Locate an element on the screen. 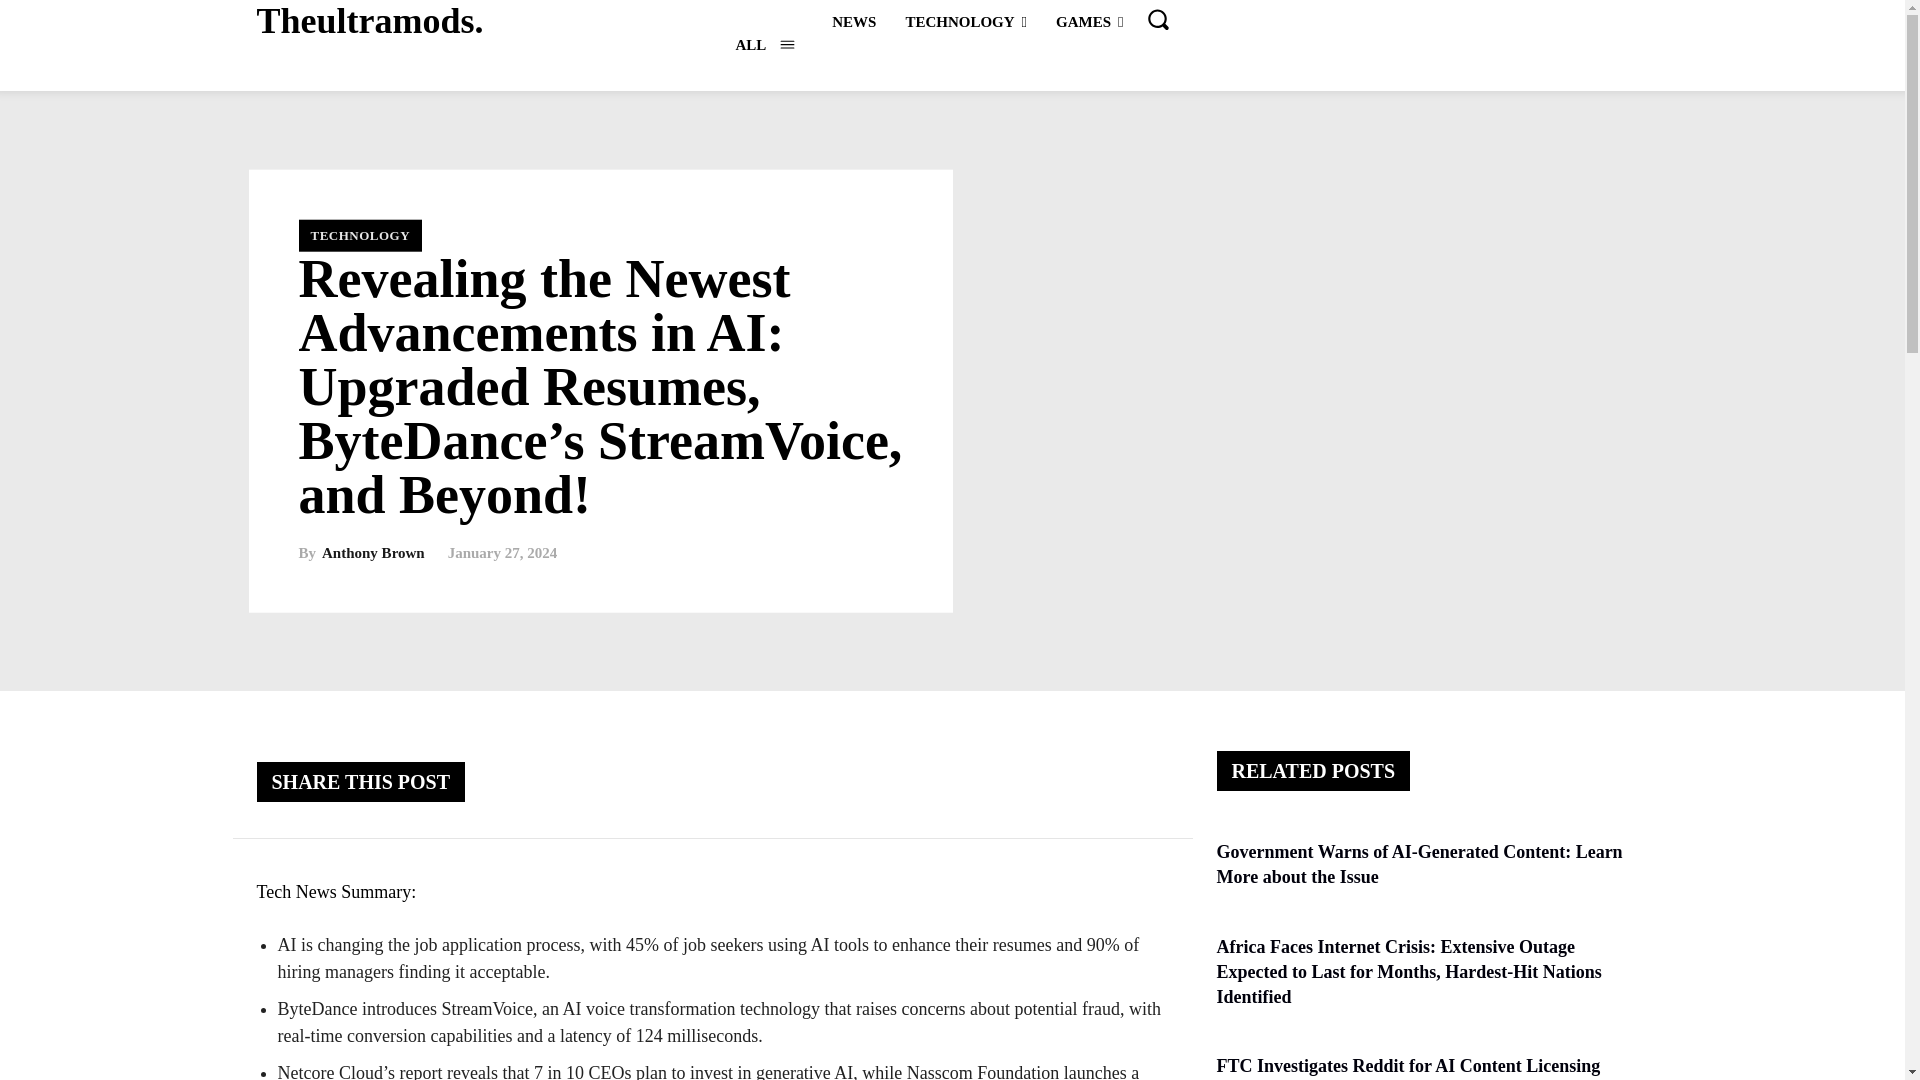  TECHNOLOGY is located at coordinates (965, 21).